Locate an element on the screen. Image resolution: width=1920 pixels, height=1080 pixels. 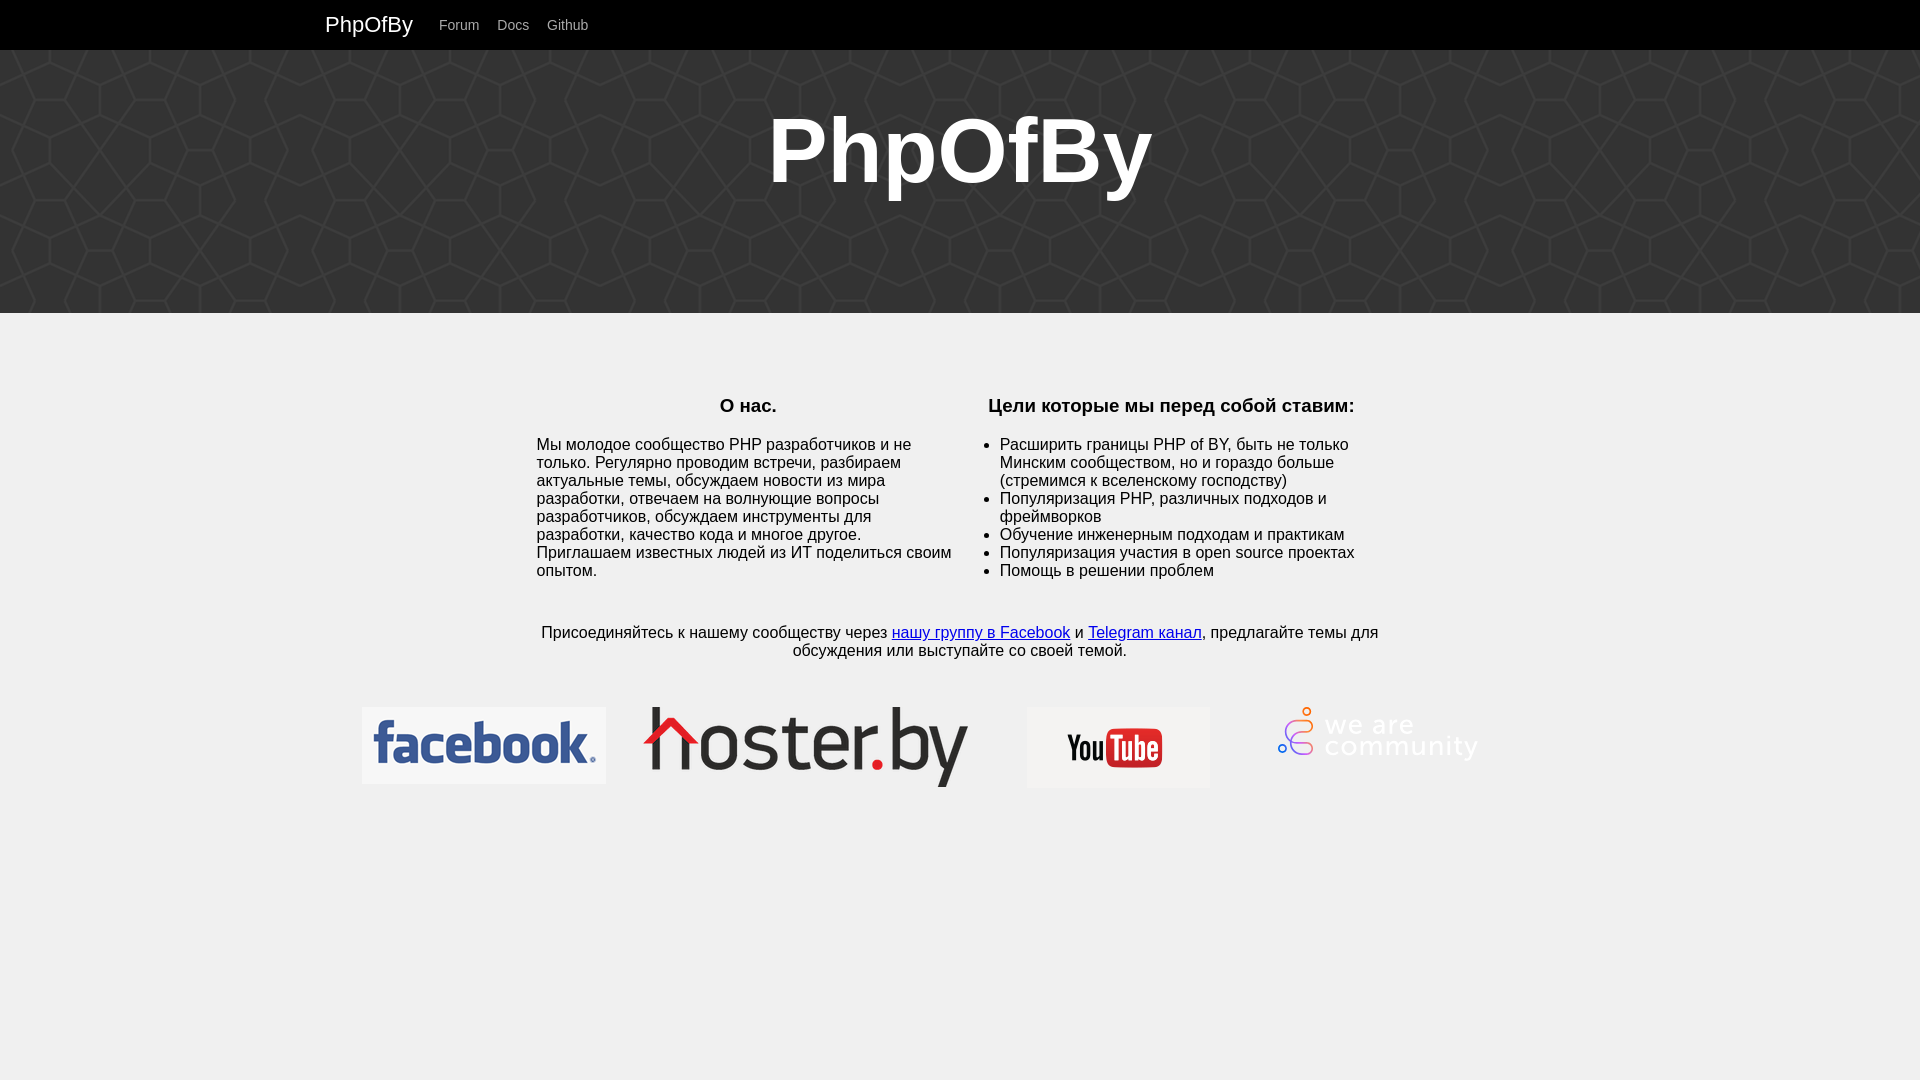
PhpOfBy is located at coordinates (380, 24).